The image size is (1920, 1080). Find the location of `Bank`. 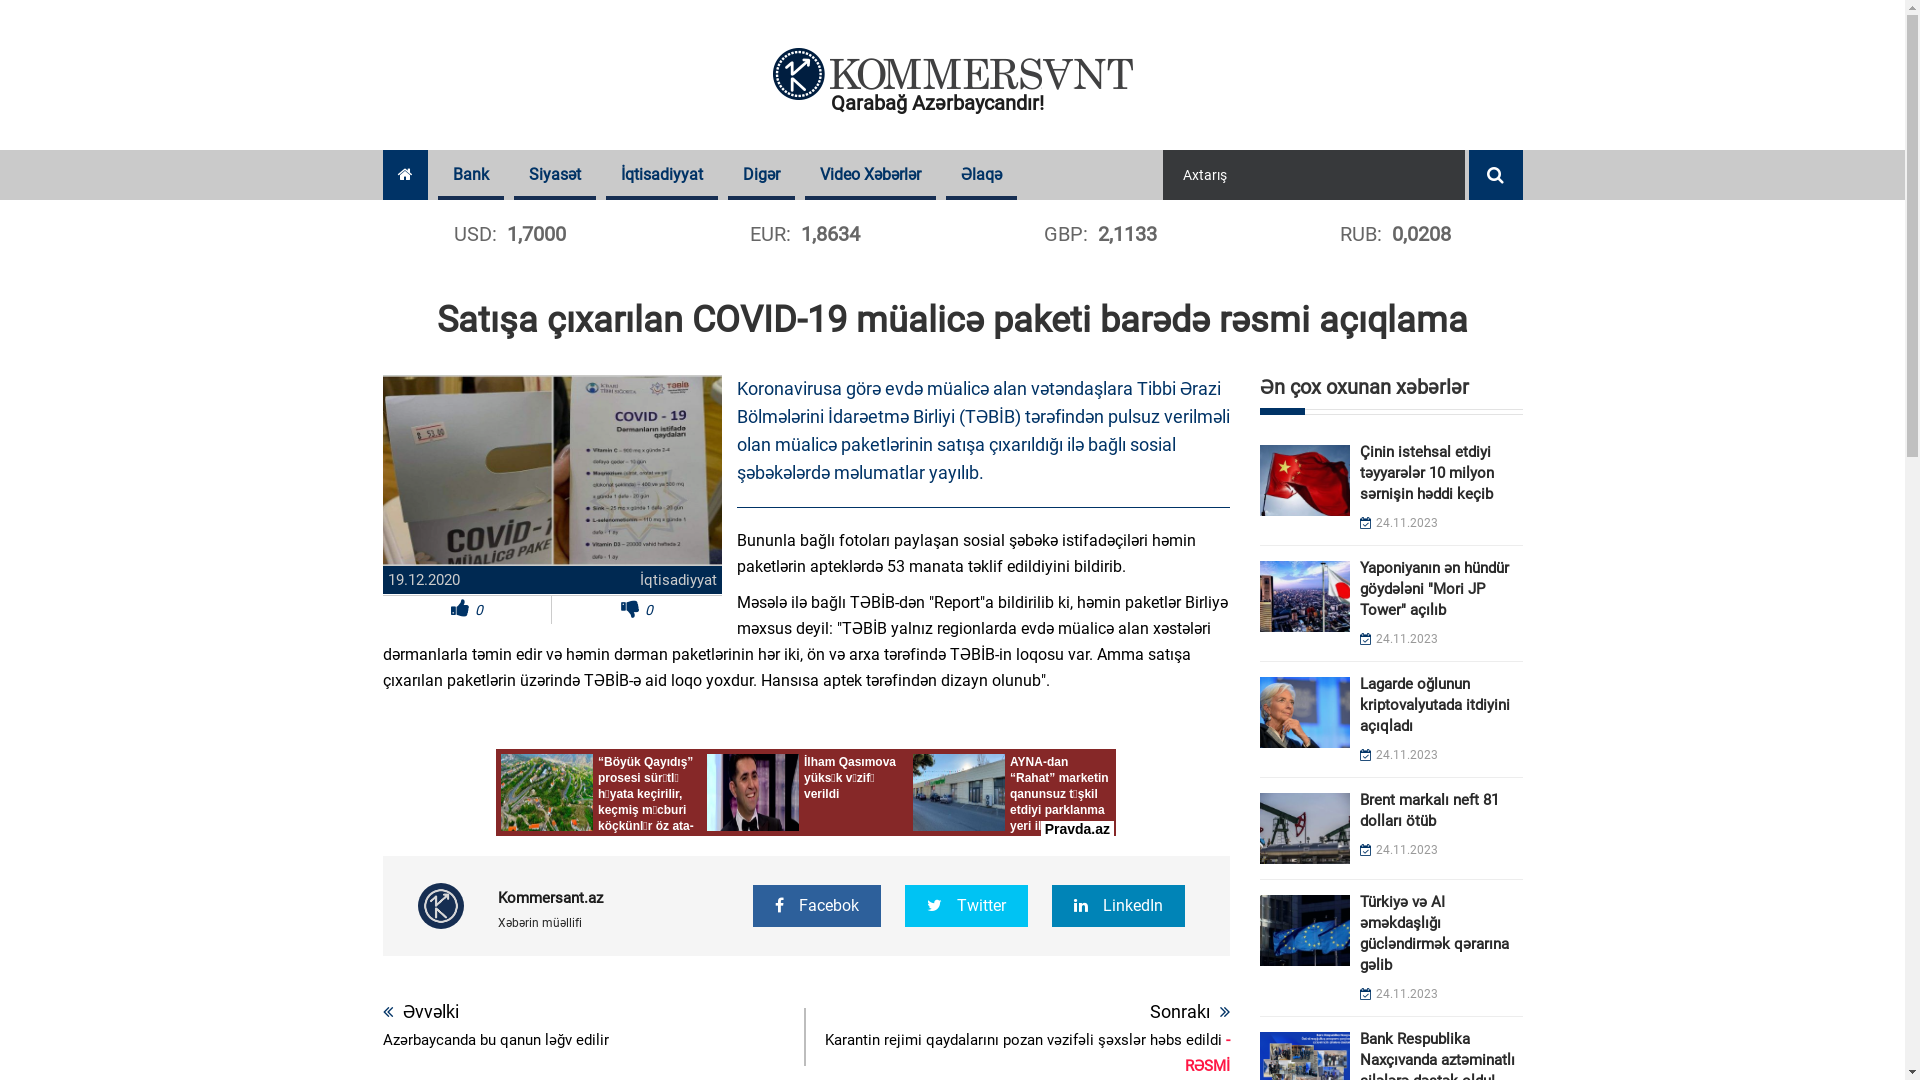

Bank is located at coordinates (471, 175).